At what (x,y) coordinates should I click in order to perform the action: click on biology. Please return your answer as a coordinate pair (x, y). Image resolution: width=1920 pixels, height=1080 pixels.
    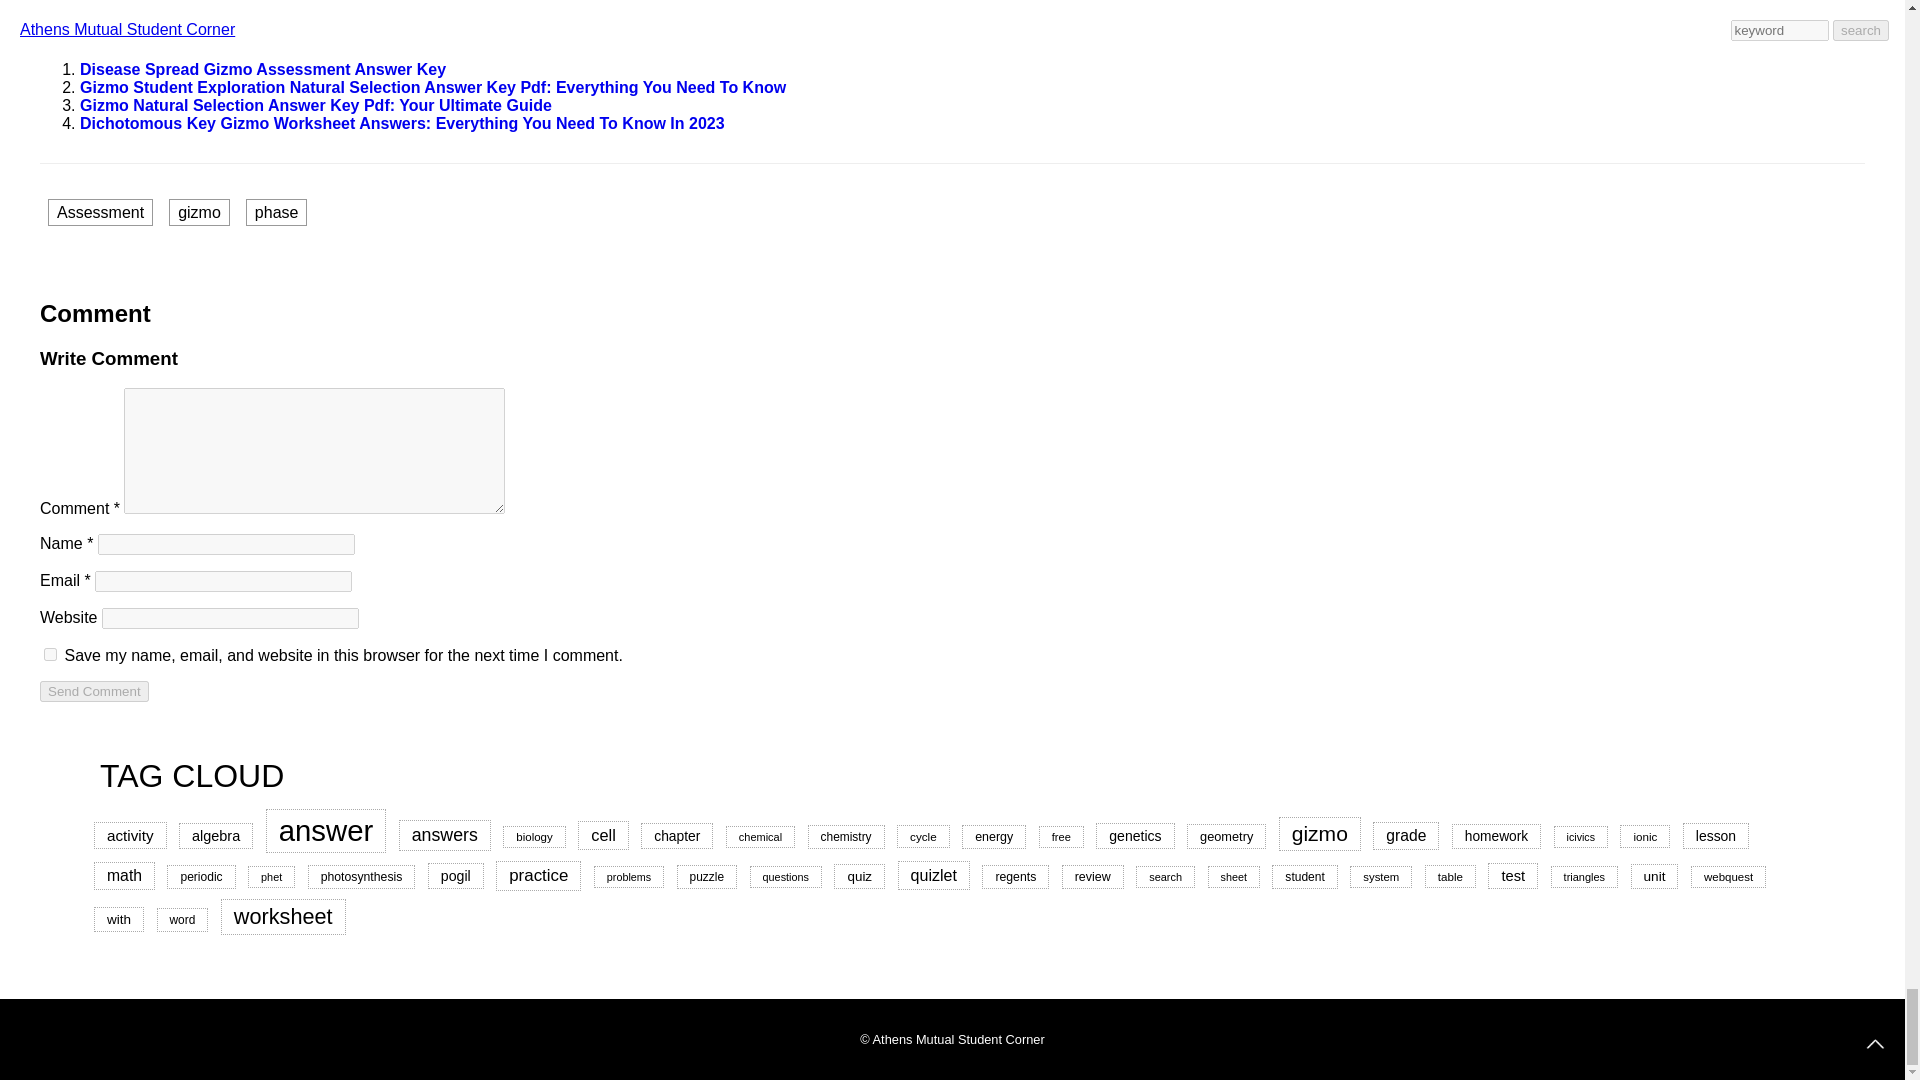
    Looking at the image, I should click on (534, 836).